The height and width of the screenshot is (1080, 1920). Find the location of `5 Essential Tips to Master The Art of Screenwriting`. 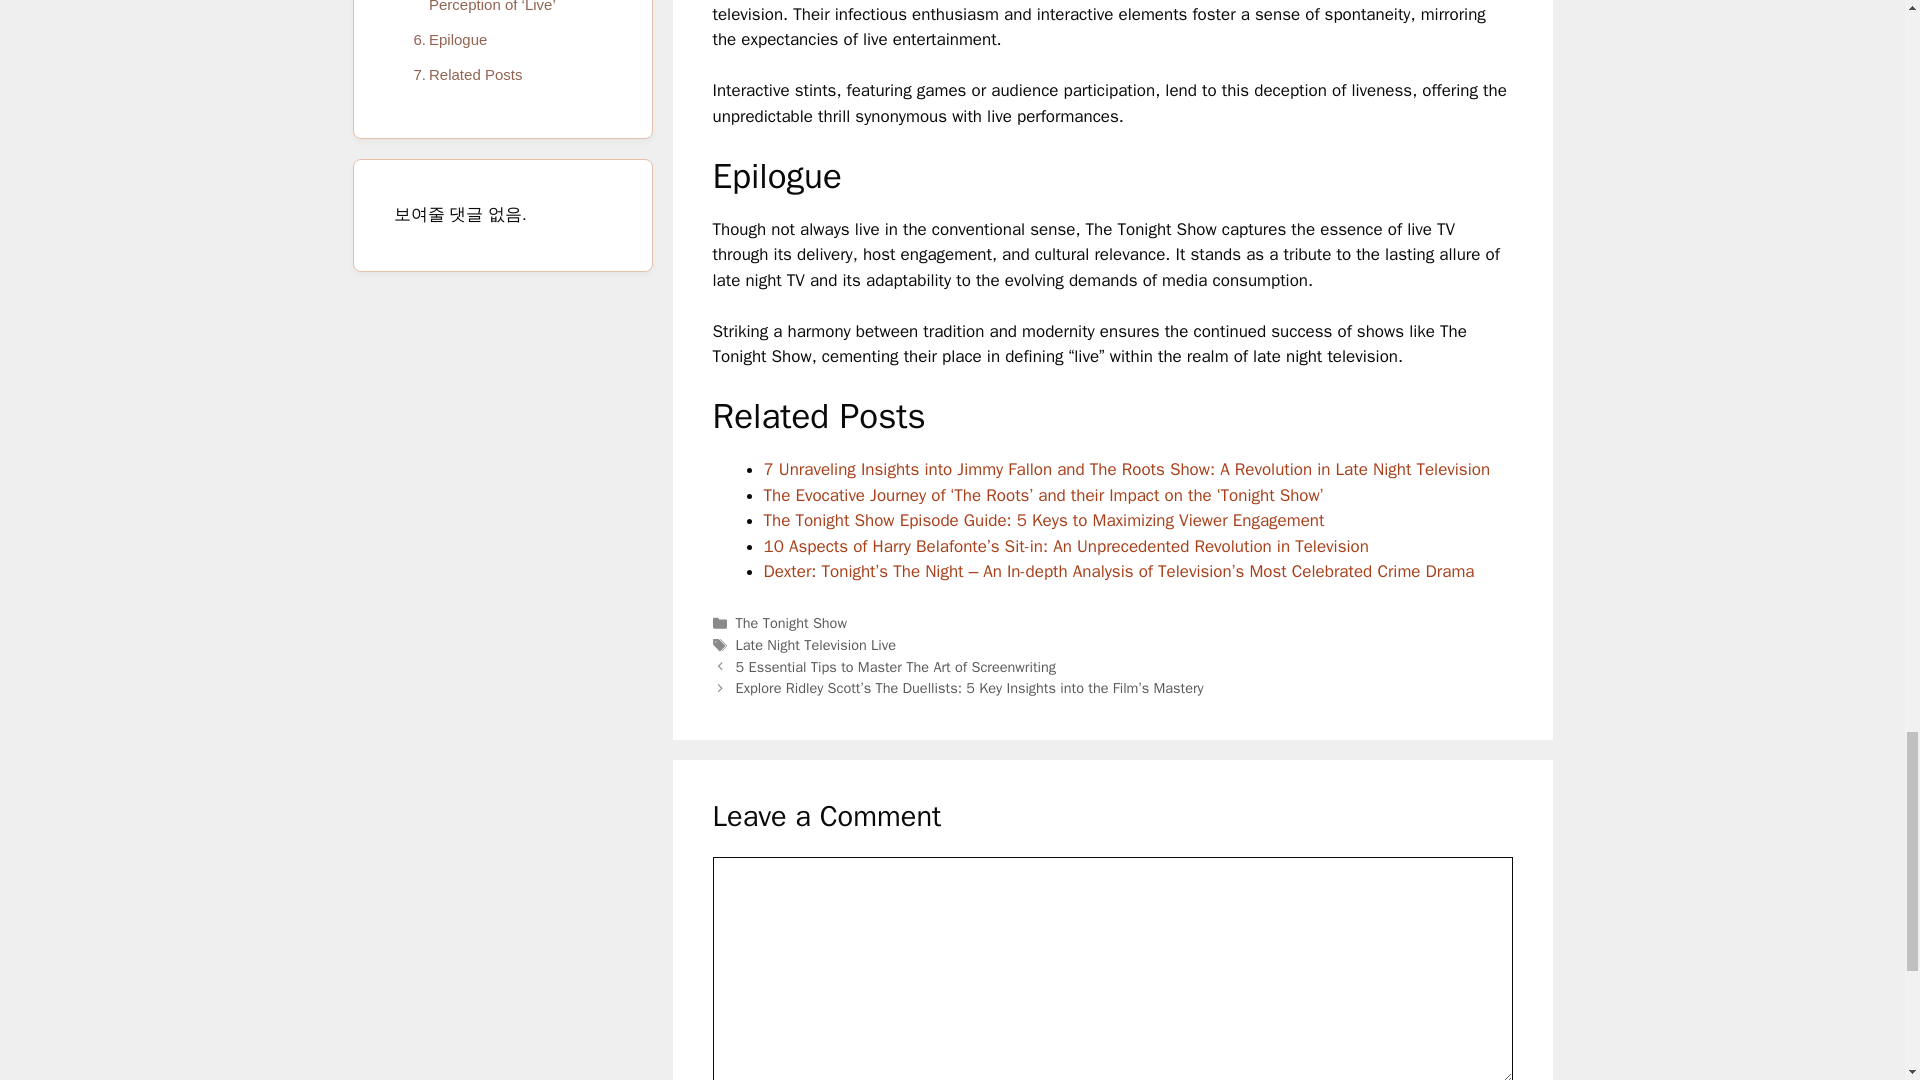

5 Essential Tips to Master The Art of Screenwriting is located at coordinates (896, 666).